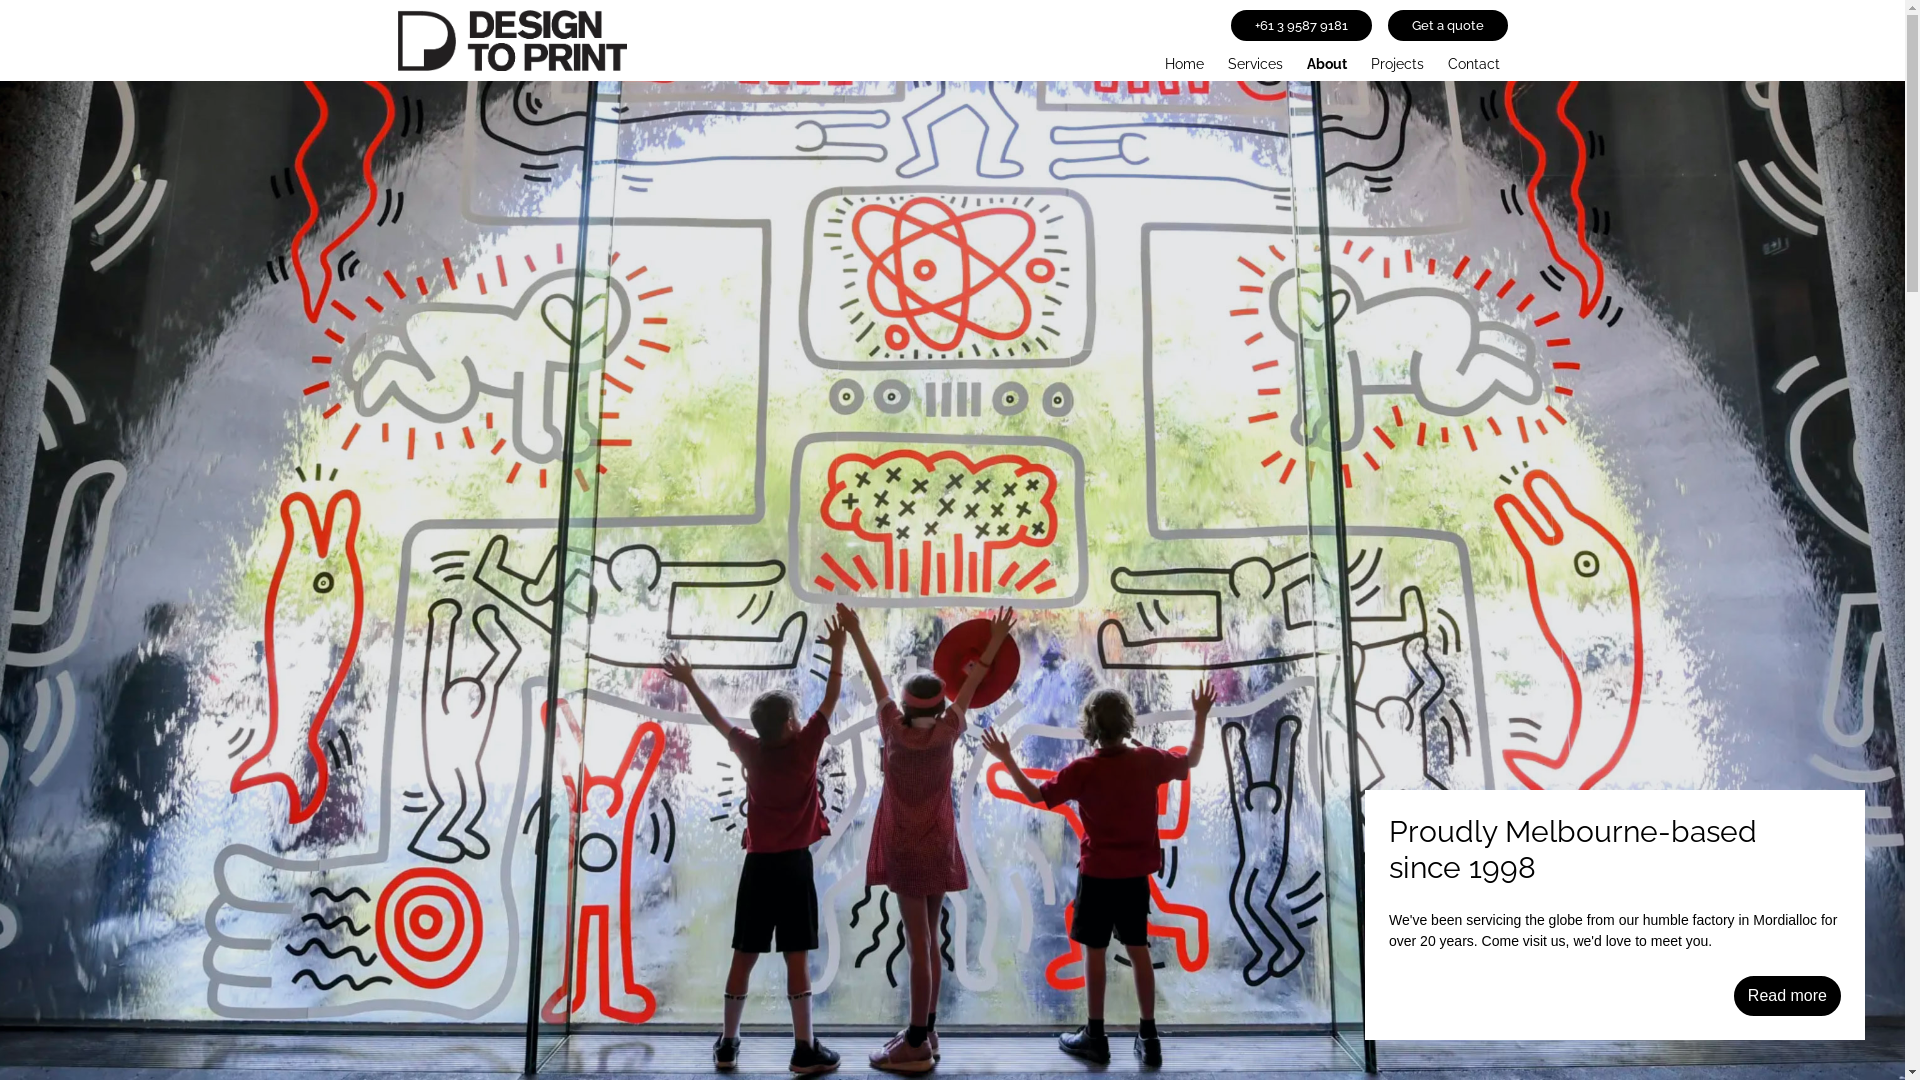  What do you see at coordinates (1474, 60) in the screenshot?
I see `Contact` at bounding box center [1474, 60].